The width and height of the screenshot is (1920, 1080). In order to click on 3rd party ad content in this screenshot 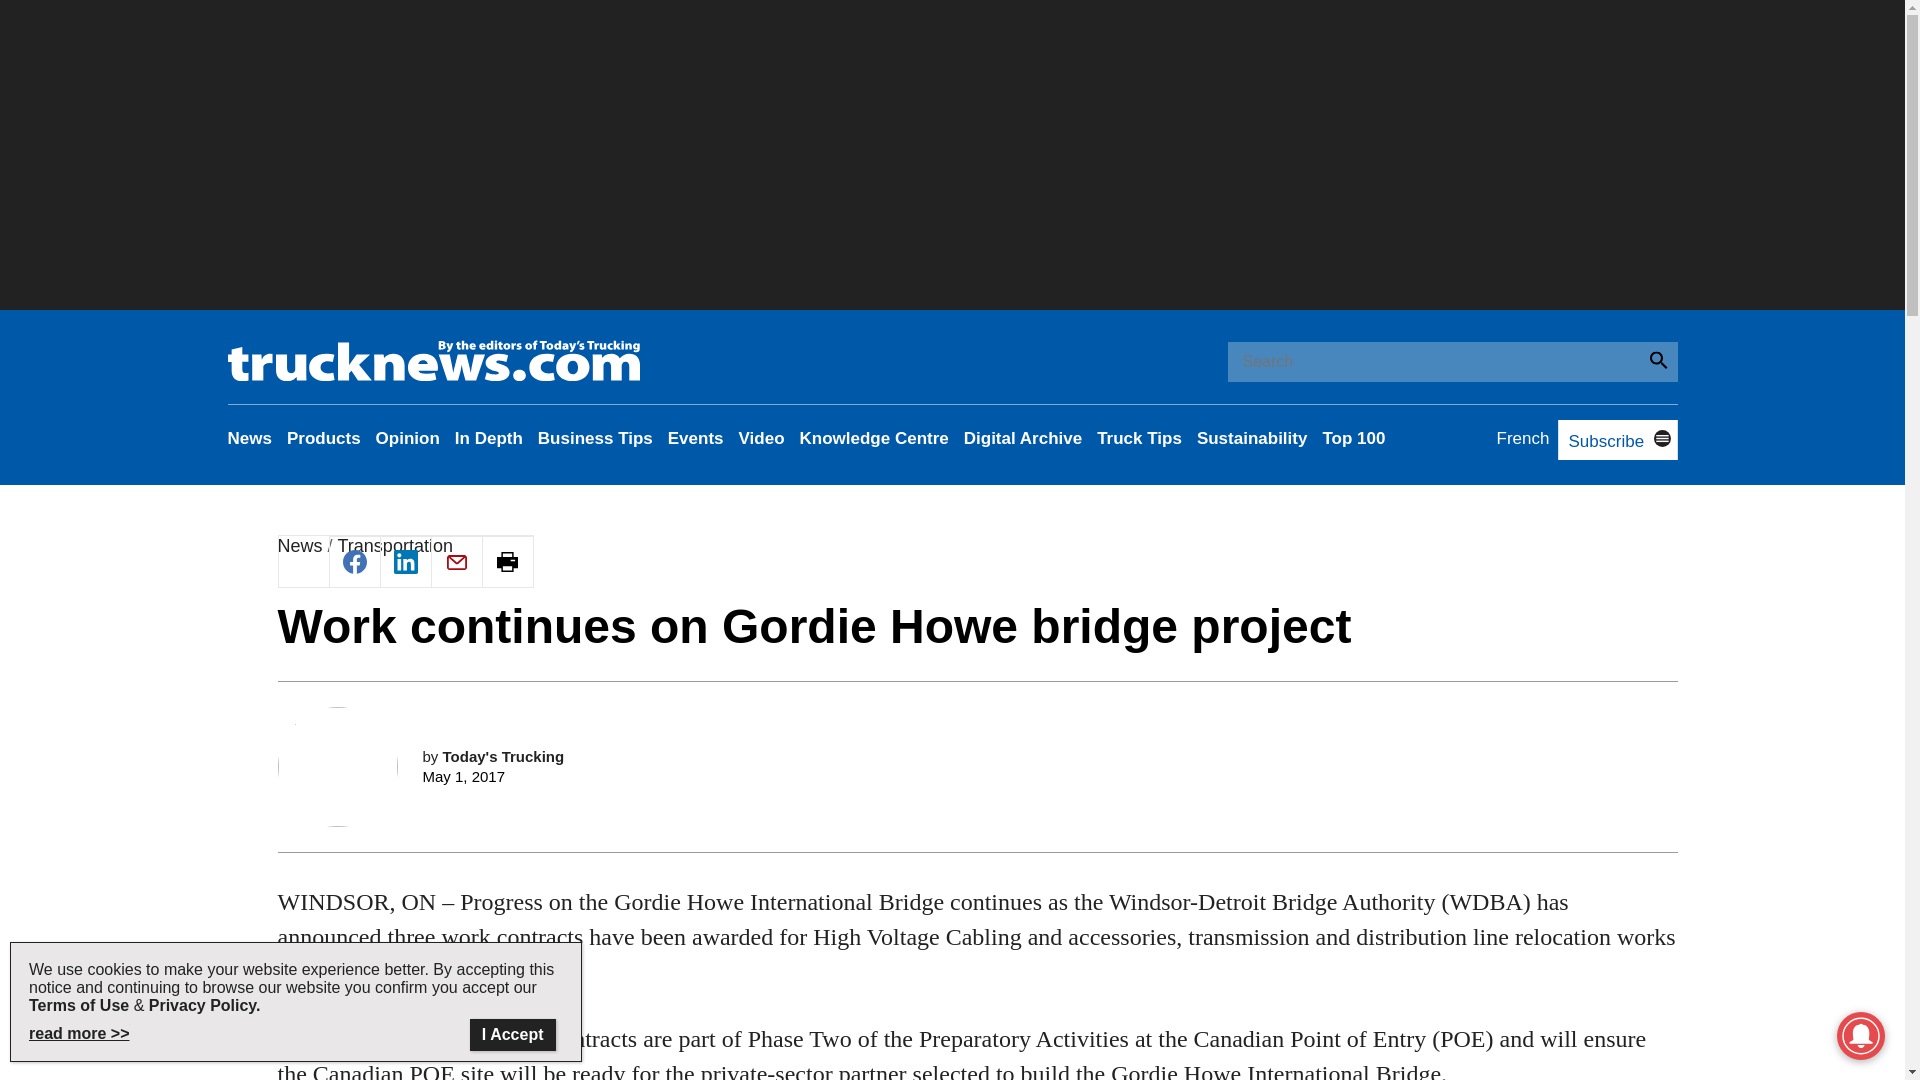, I will do `click(978, 974)`.